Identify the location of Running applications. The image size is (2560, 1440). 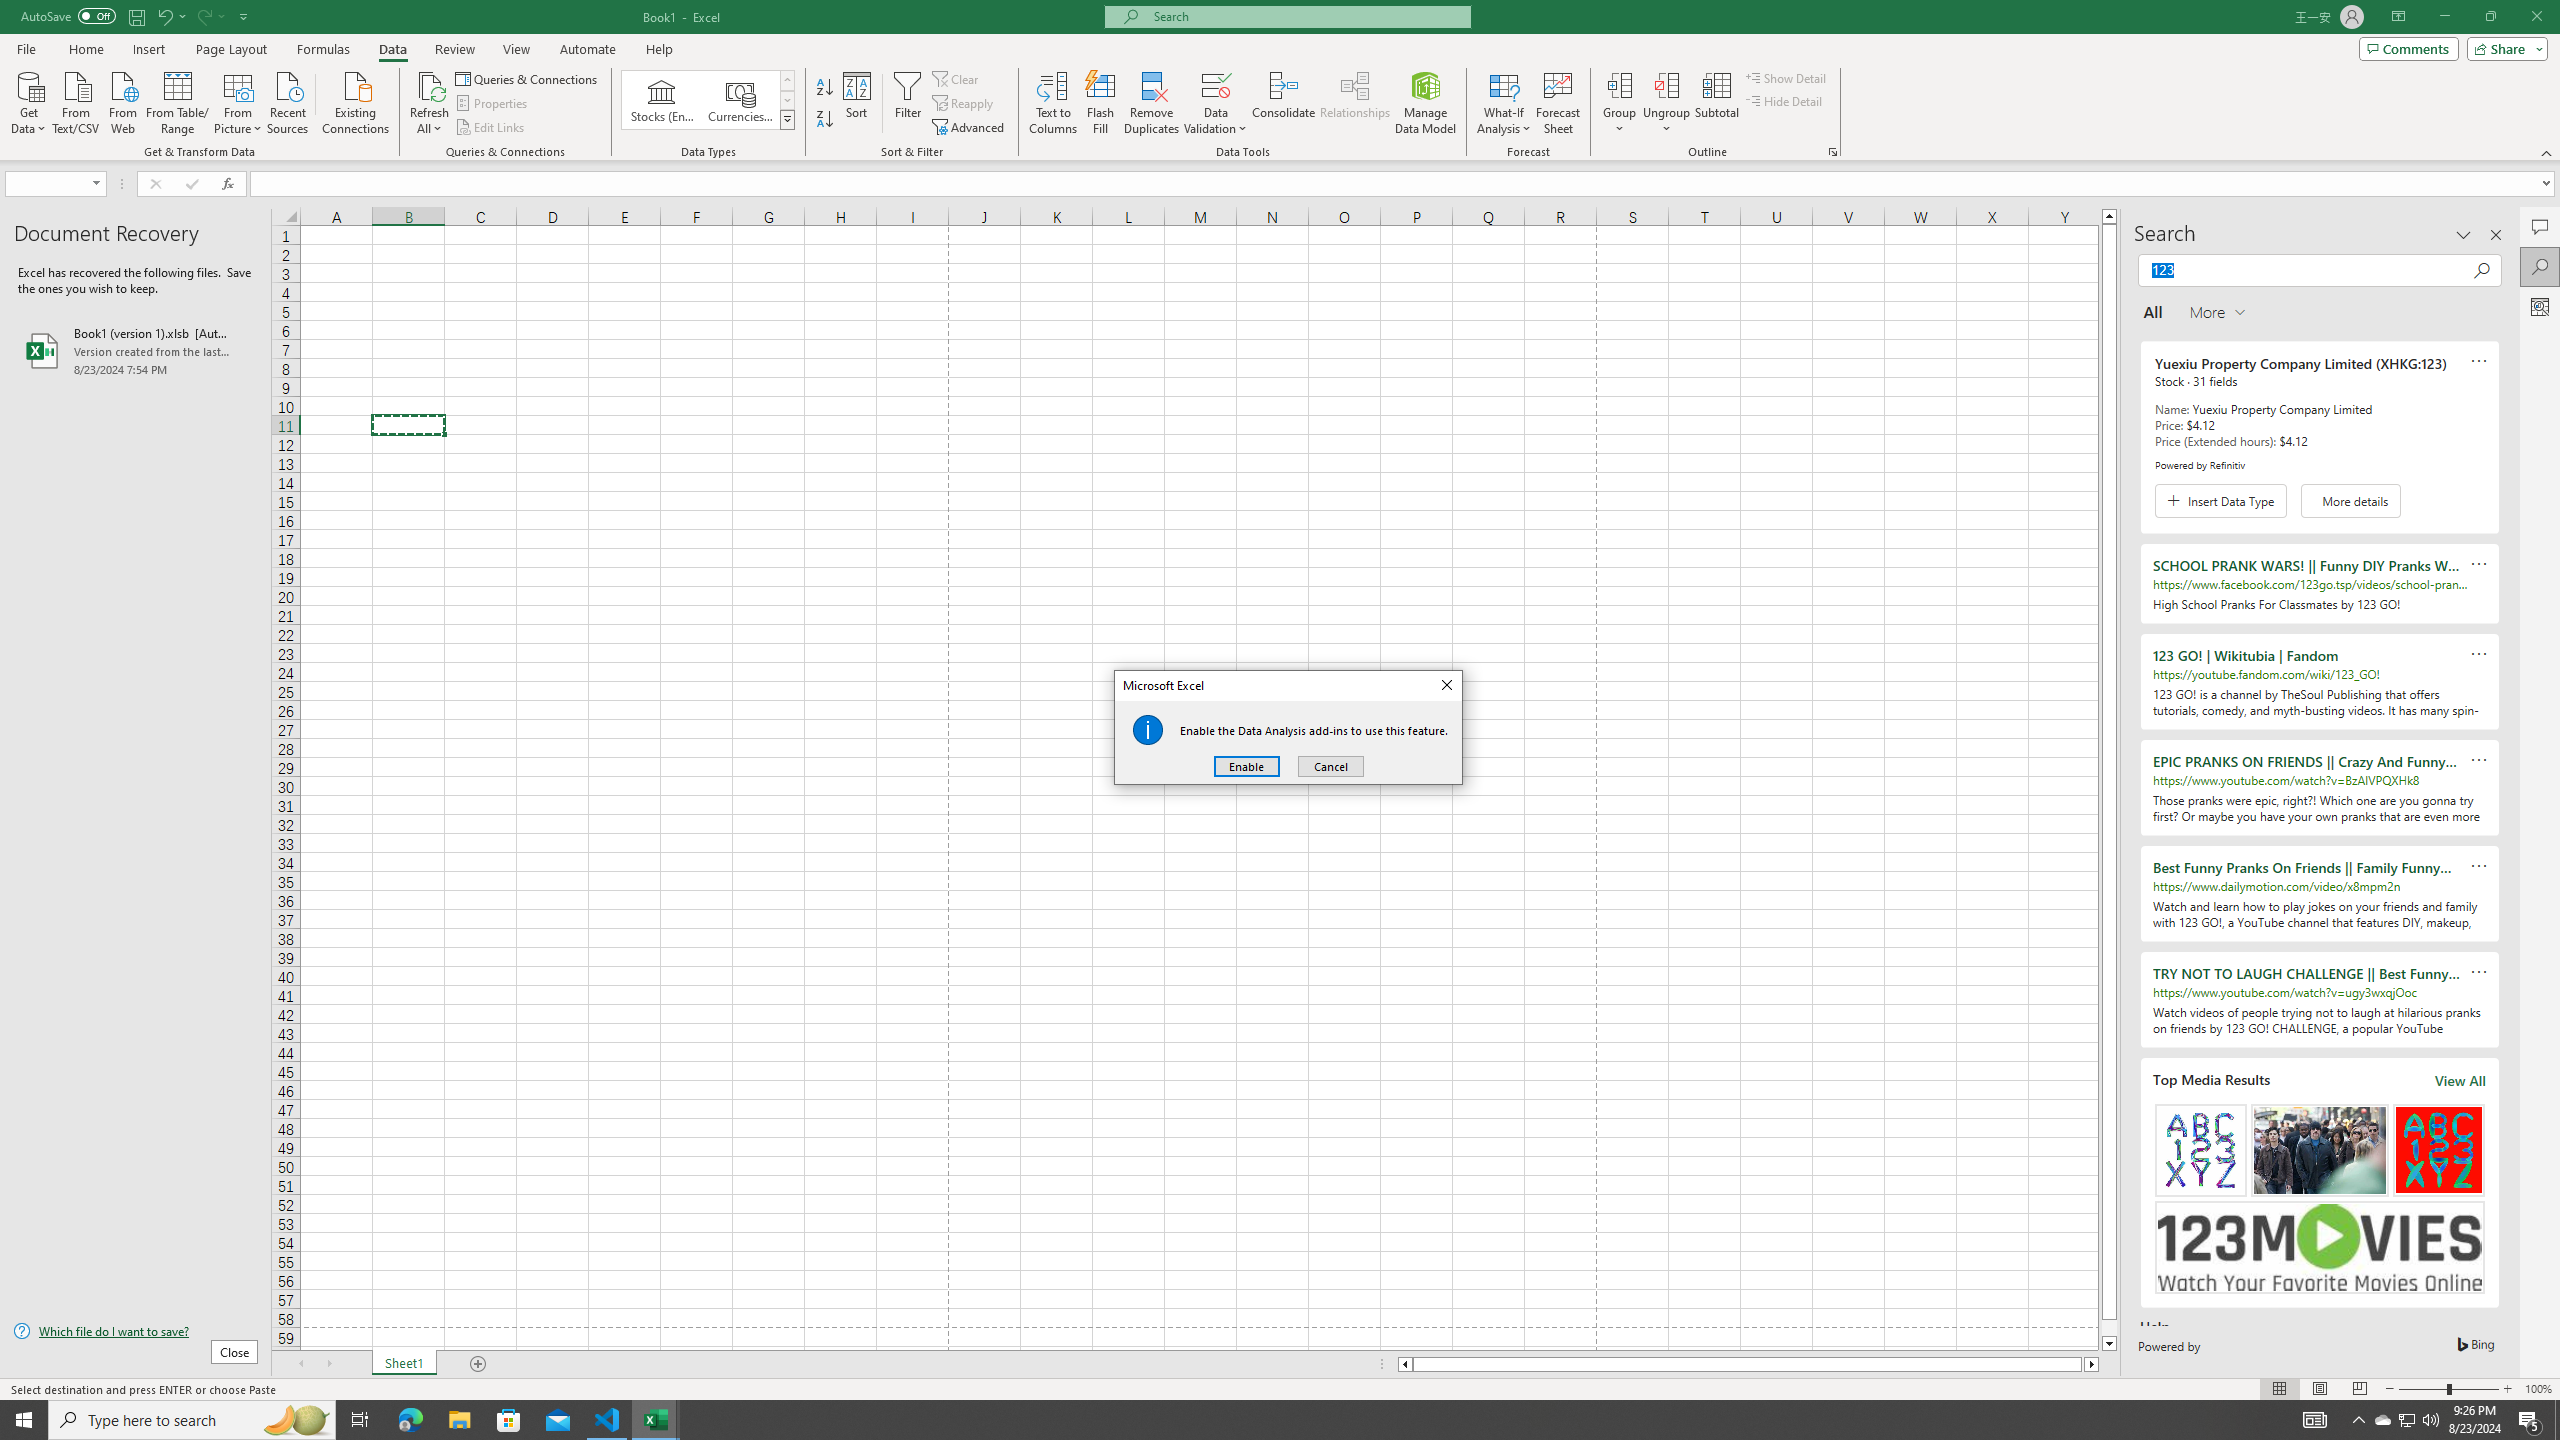
(1262, 1420).